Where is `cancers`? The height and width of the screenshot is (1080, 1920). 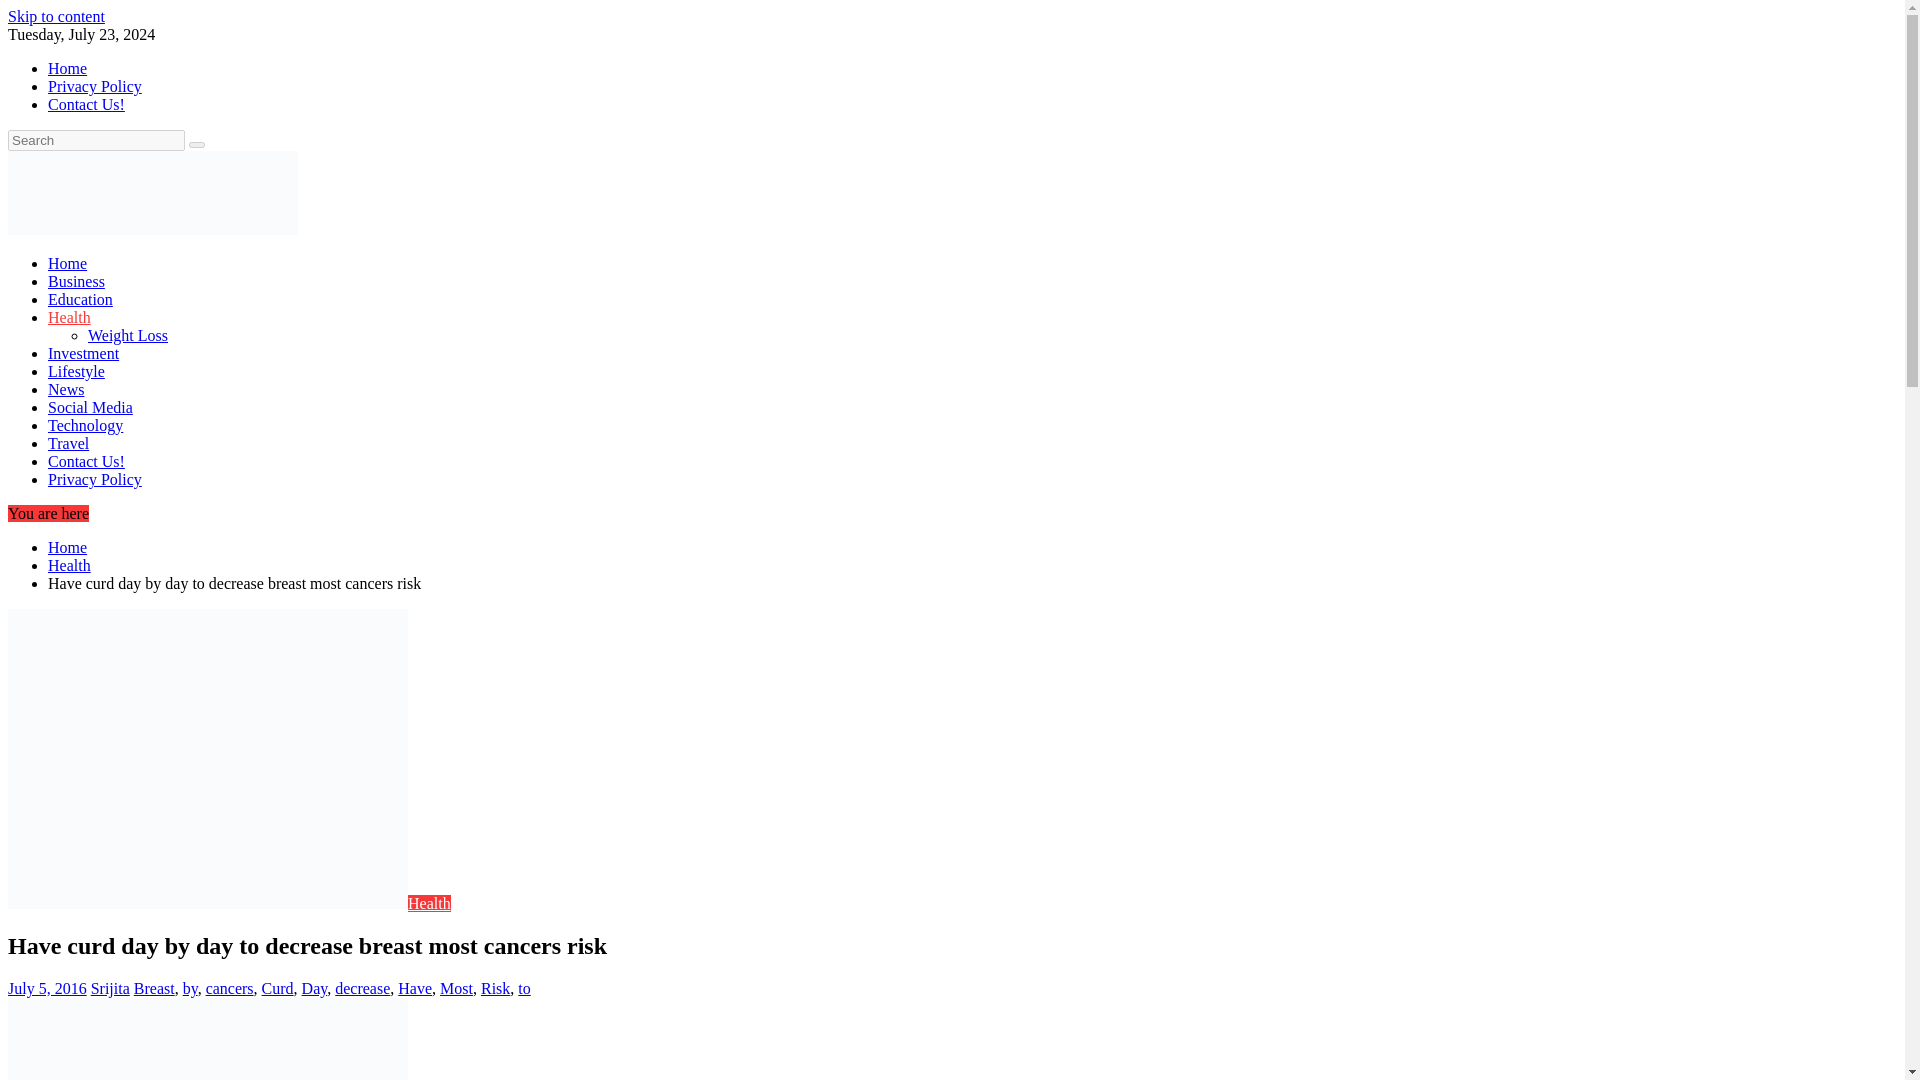 cancers is located at coordinates (229, 988).